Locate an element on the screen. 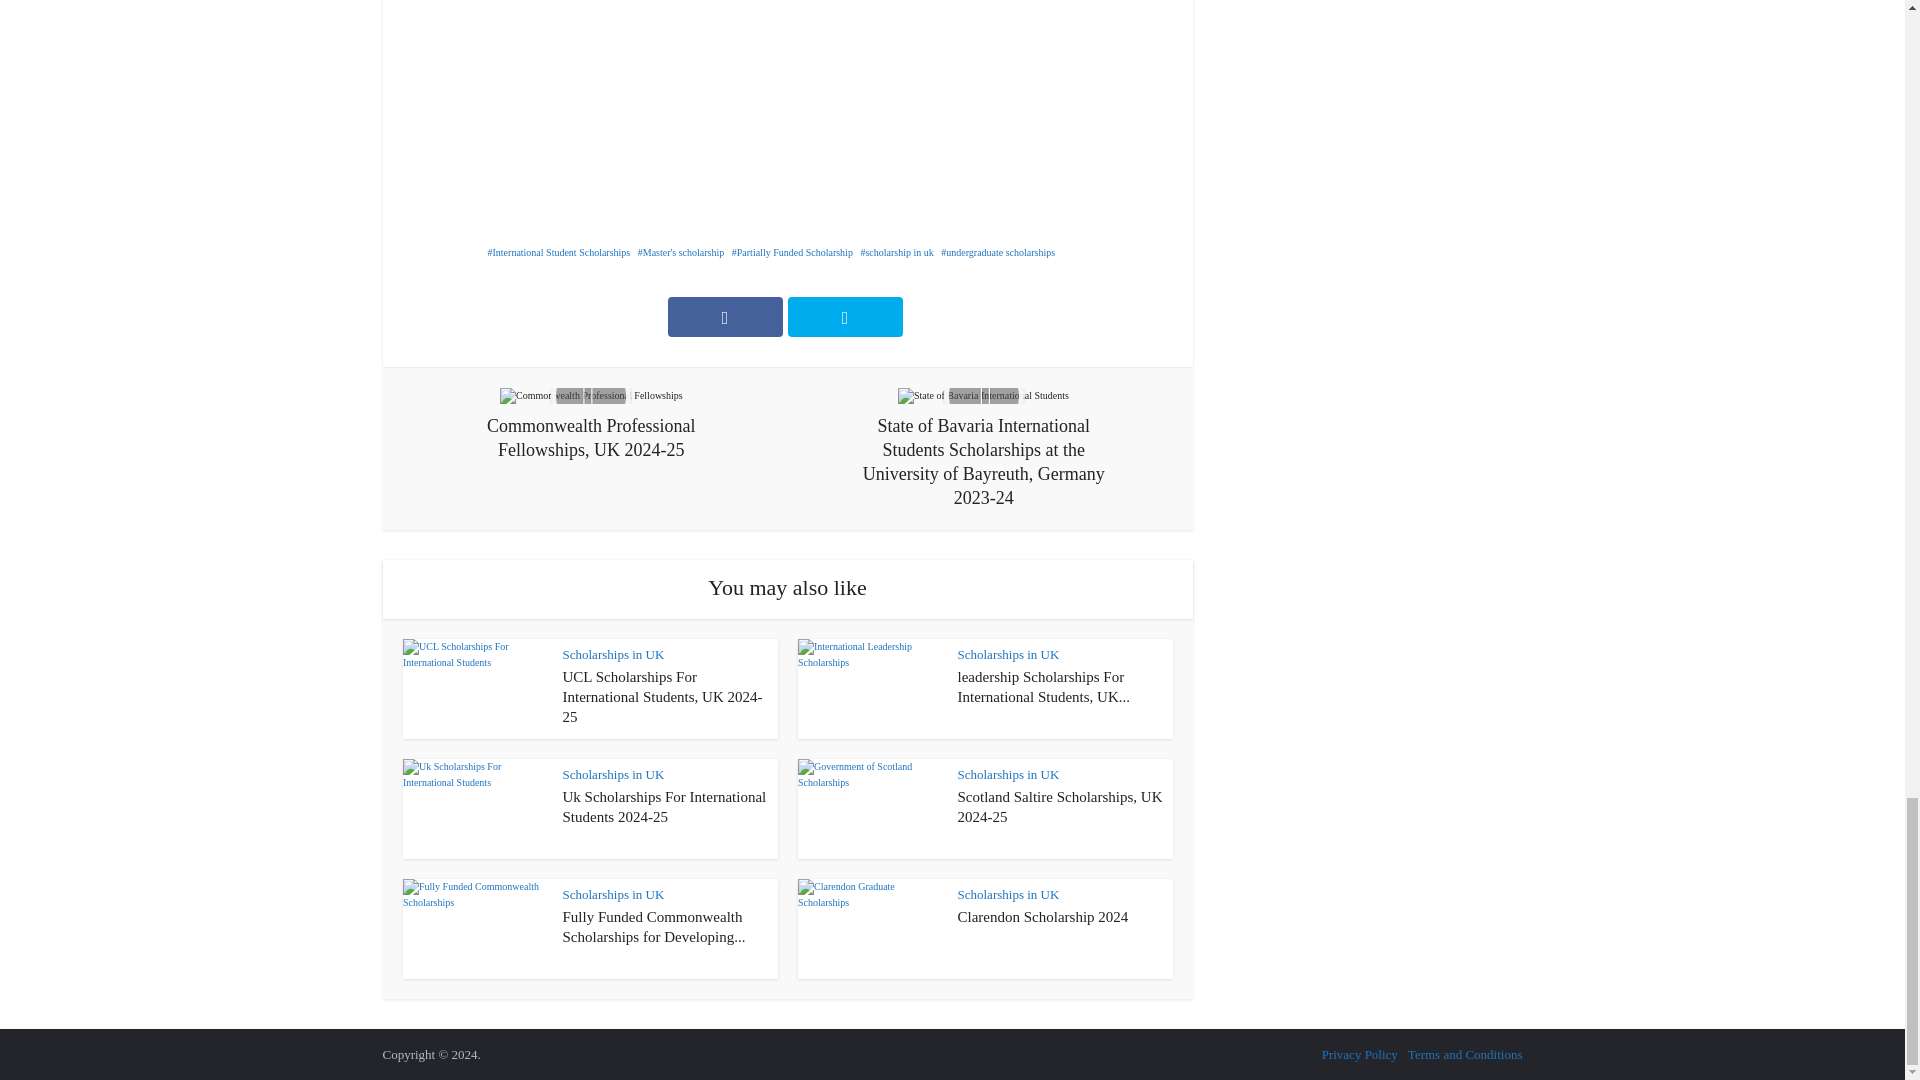 The image size is (1920, 1080). Uk Scholarships For International Students 2024-25 is located at coordinates (664, 807).